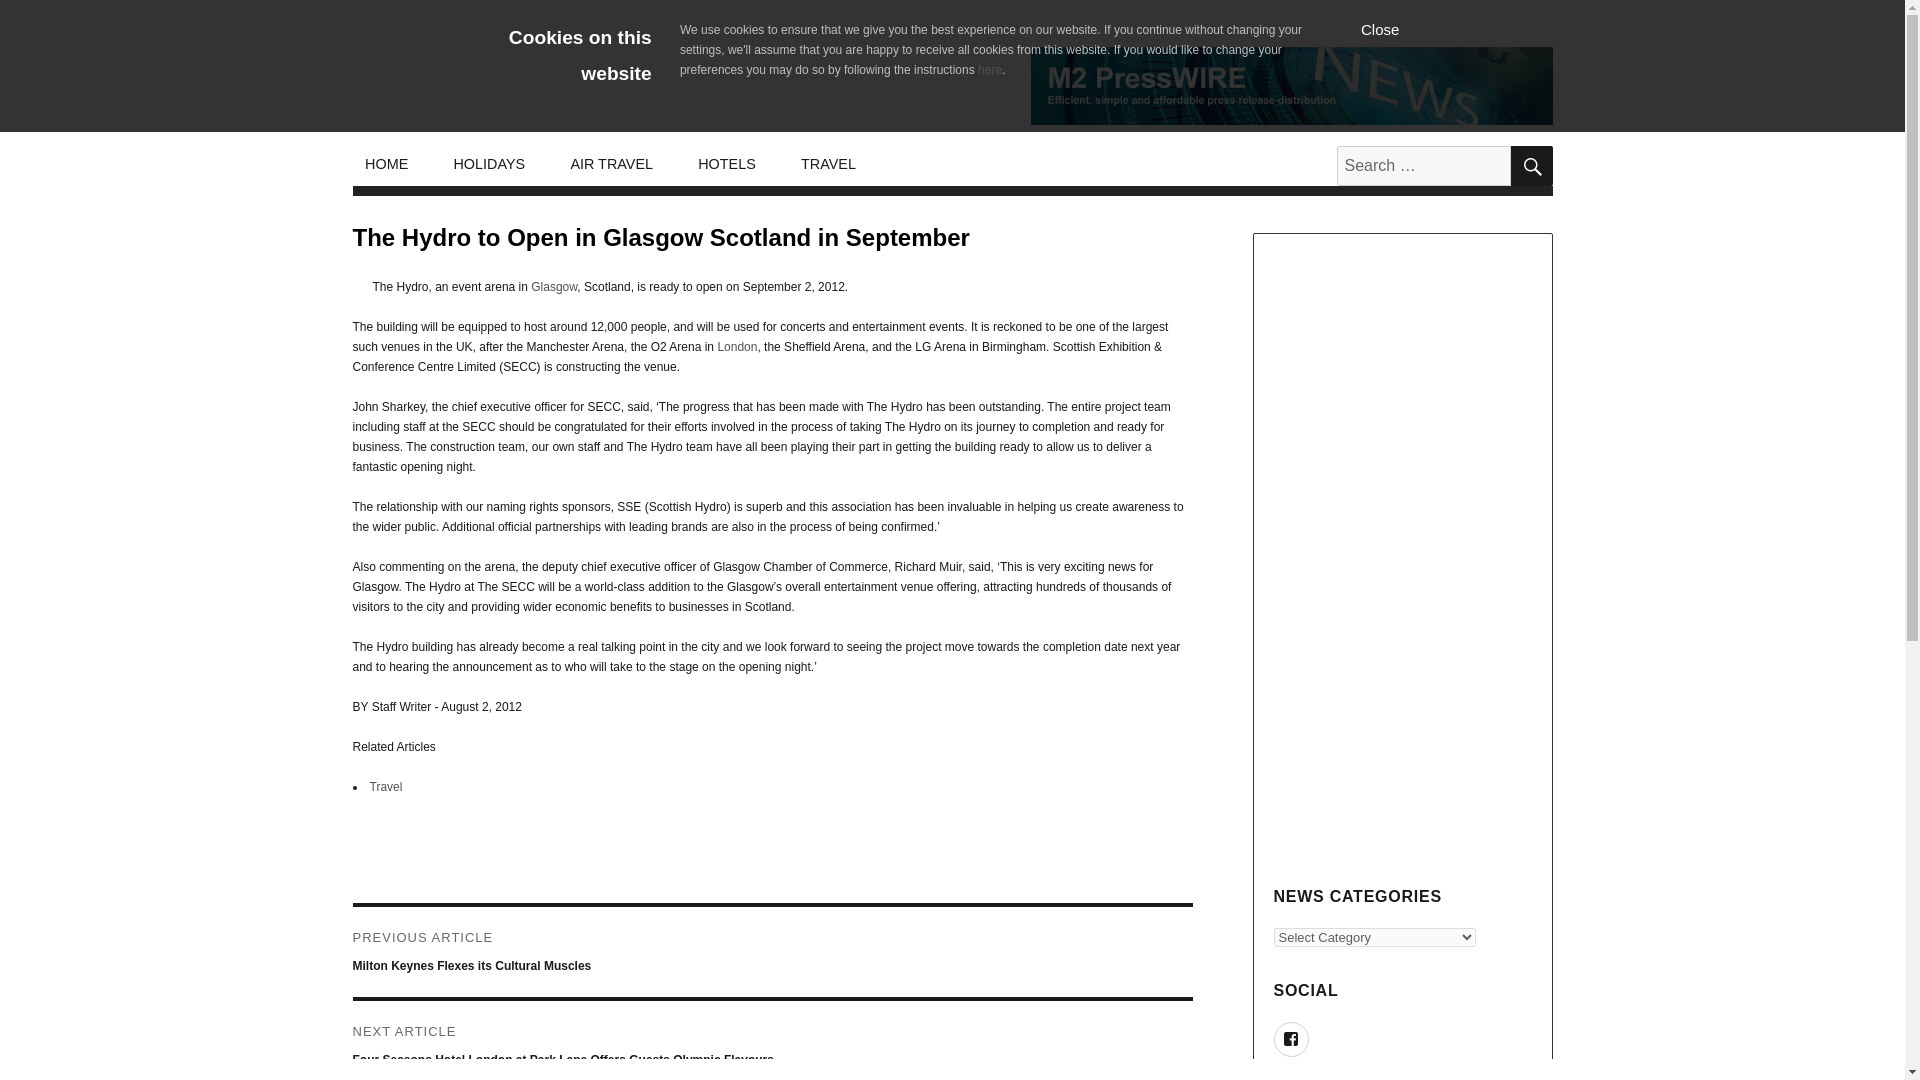 The height and width of the screenshot is (1080, 1920). I want to click on Travel, so click(386, 786).